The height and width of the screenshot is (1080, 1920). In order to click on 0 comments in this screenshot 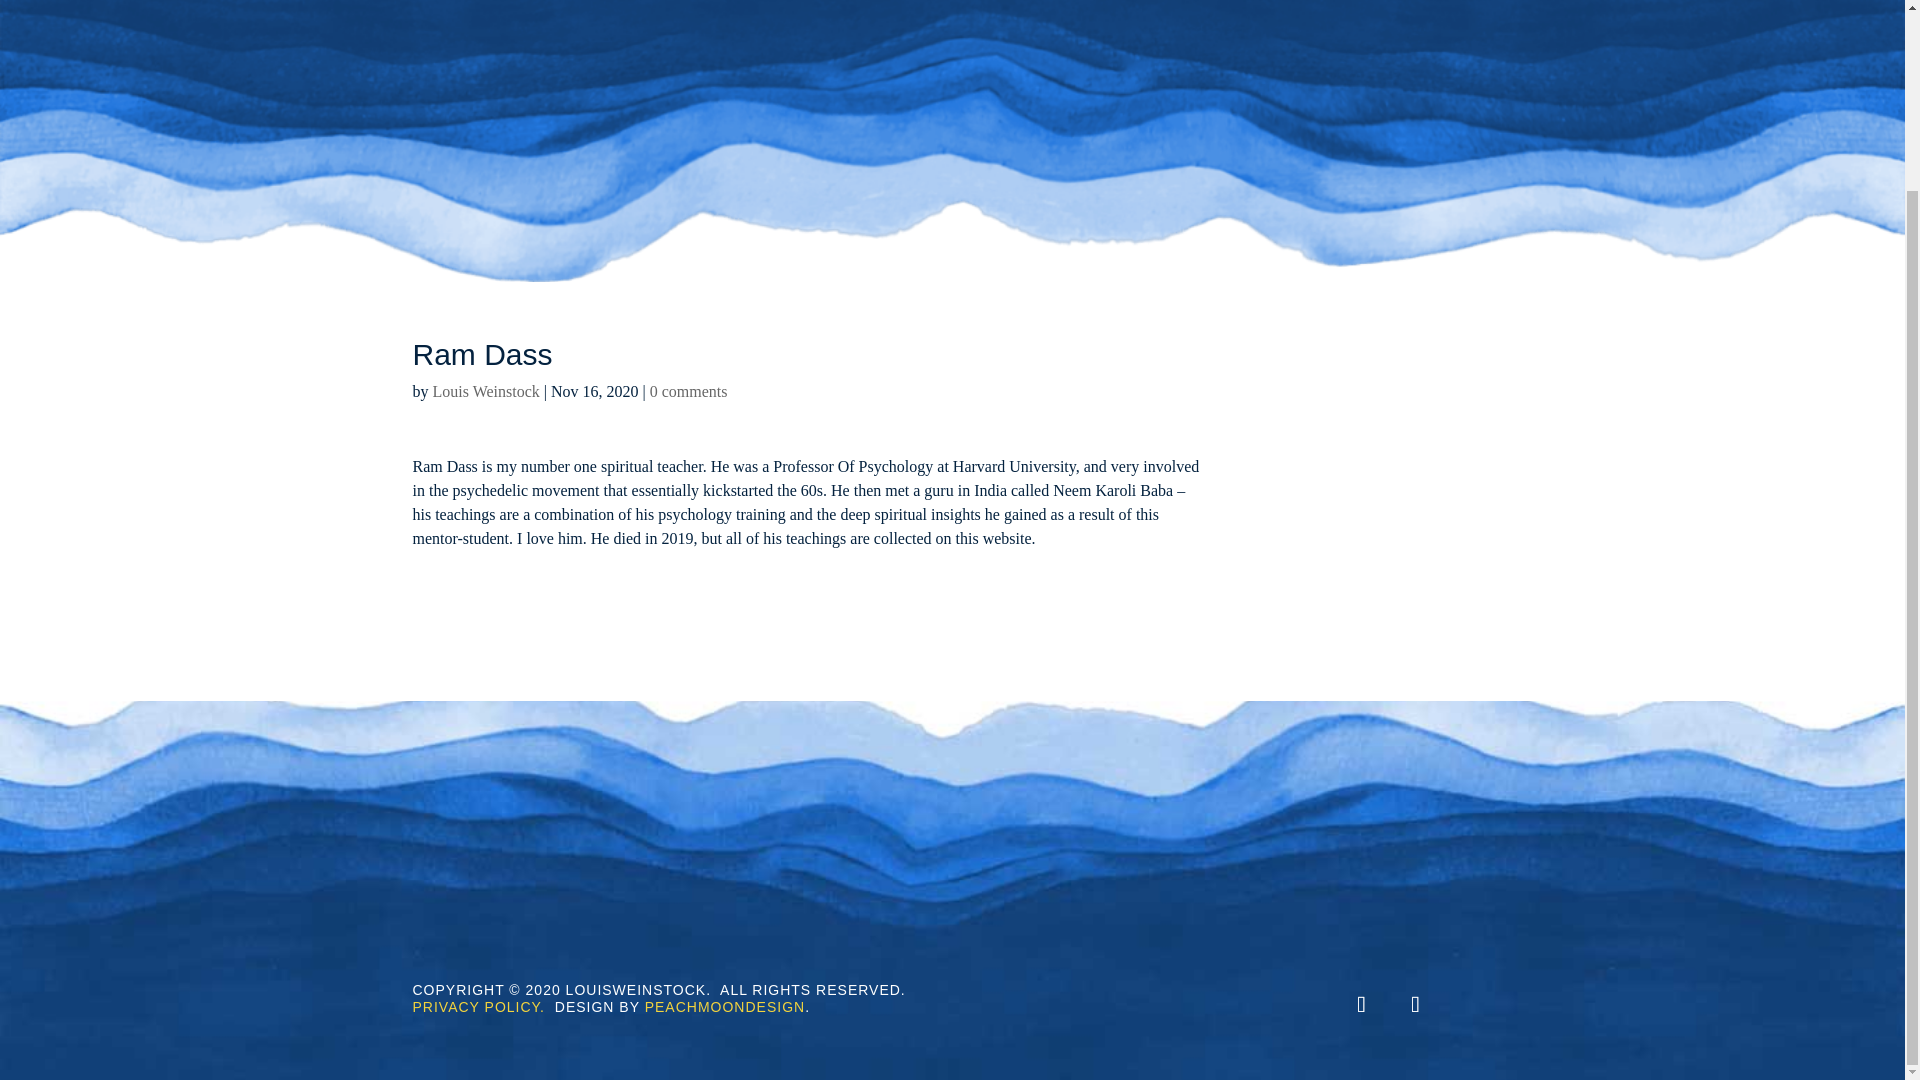, I will do `click(688, 391)`.